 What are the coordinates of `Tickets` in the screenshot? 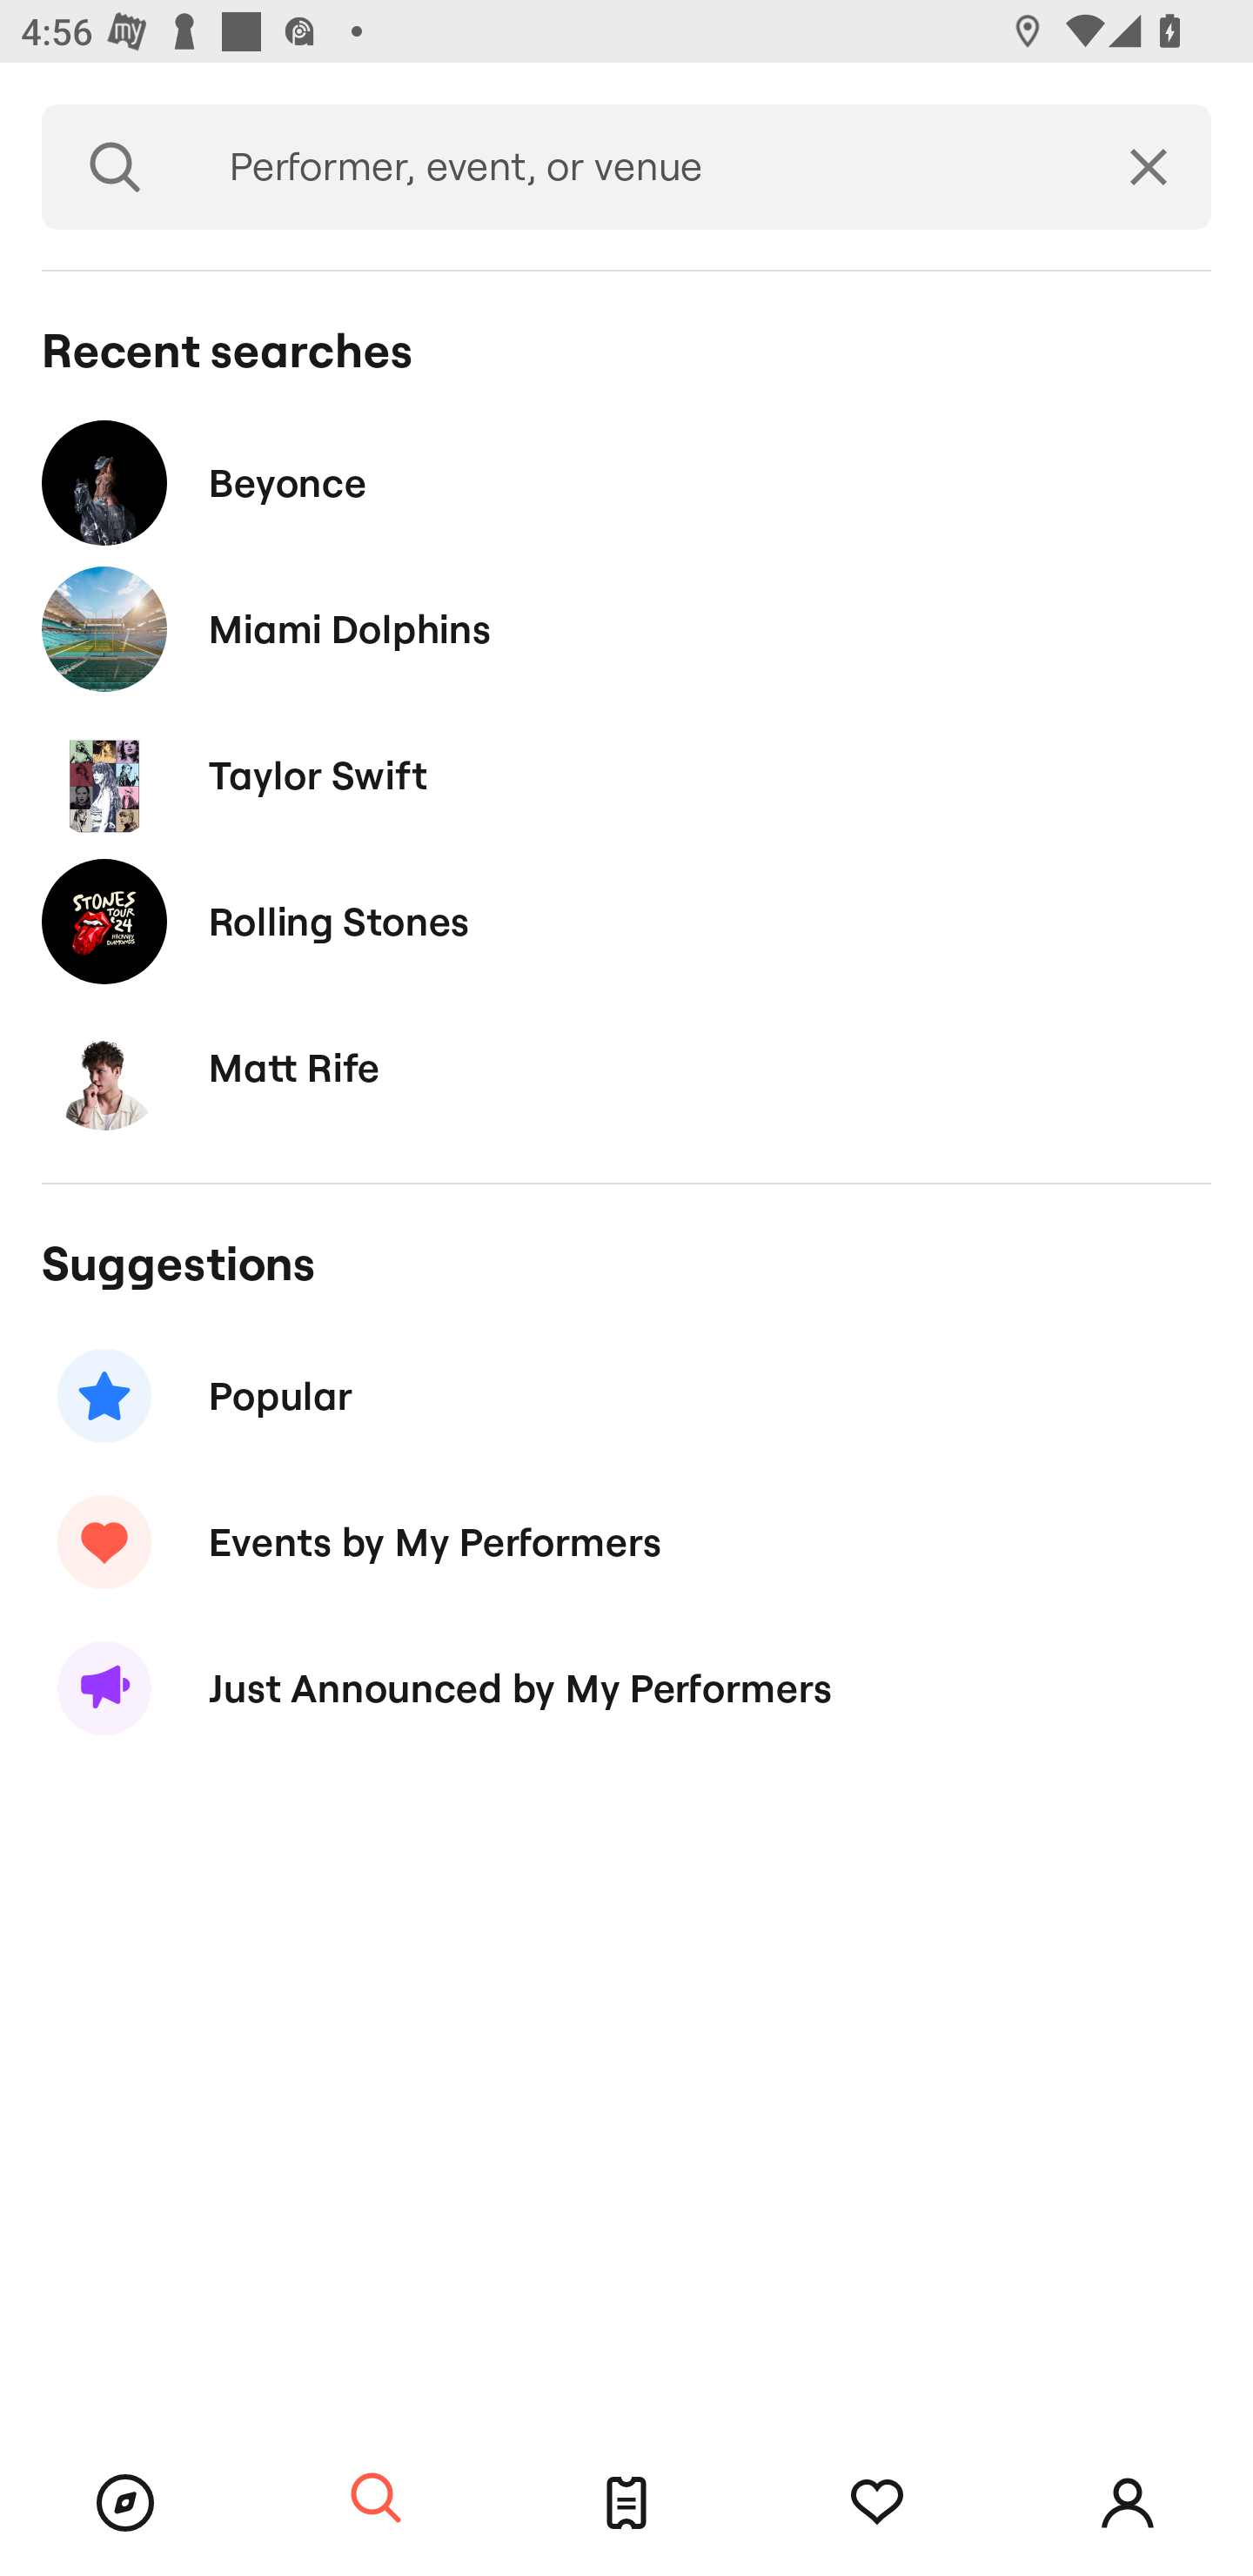 It's located at (626, 2503).